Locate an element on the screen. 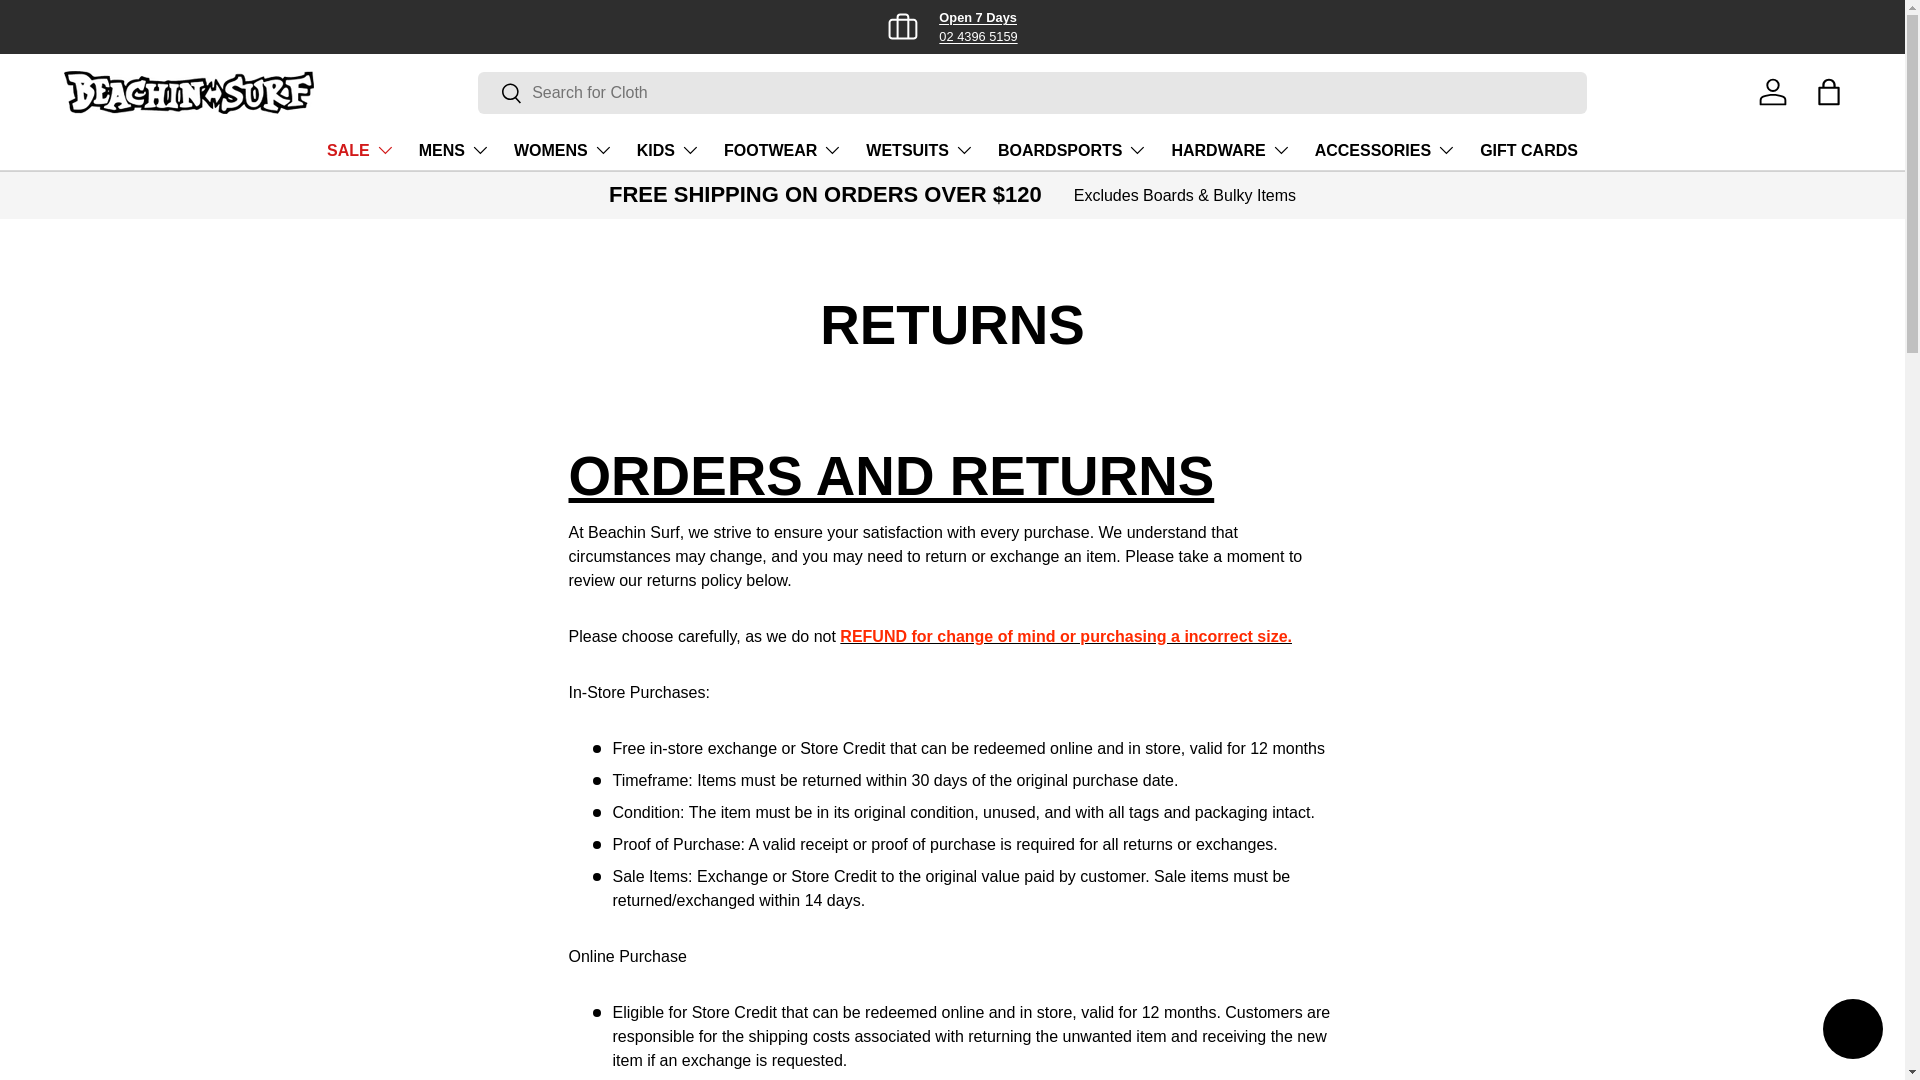 This screenshot has width=1920, height=1080. SKIP TO CONTENT is located at coordinates (90, 28).